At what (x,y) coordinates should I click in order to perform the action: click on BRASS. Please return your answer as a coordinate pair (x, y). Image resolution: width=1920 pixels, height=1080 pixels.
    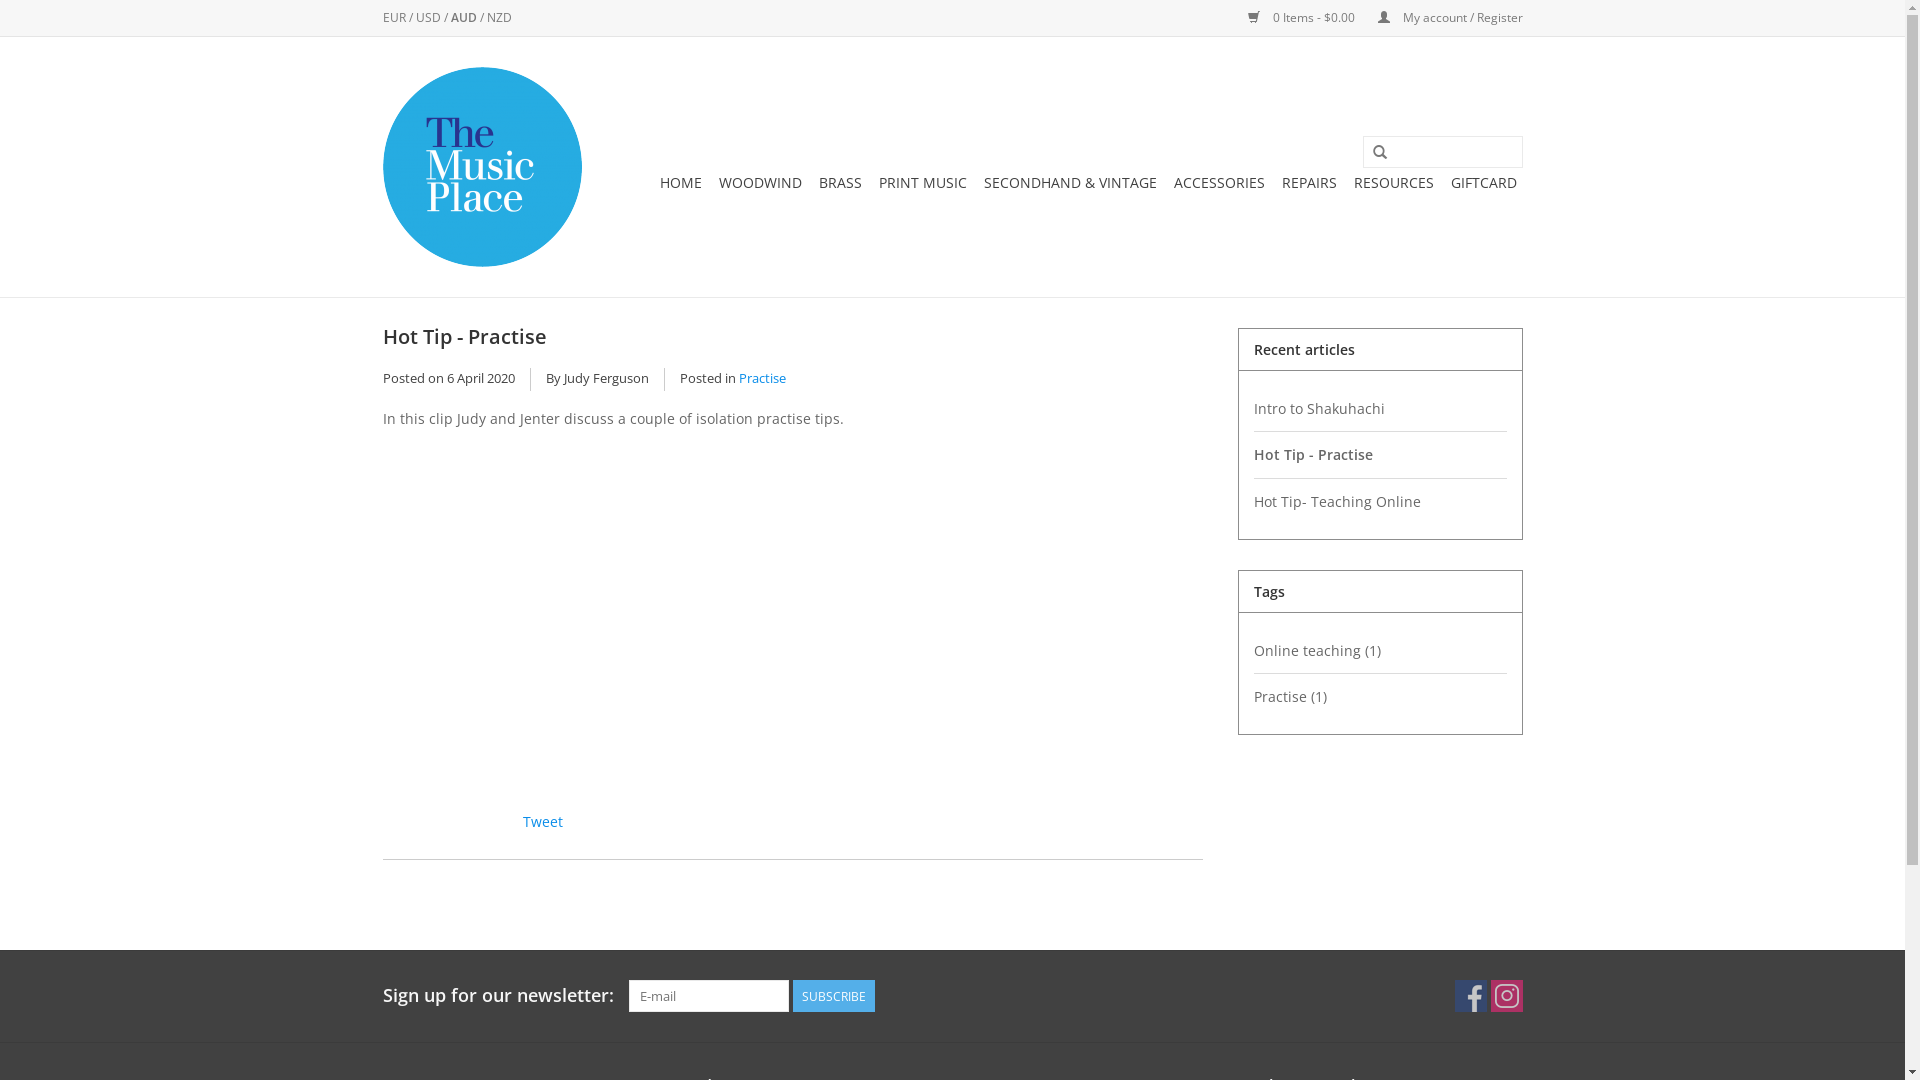
    Looking at the image, I should click on (840, 182).